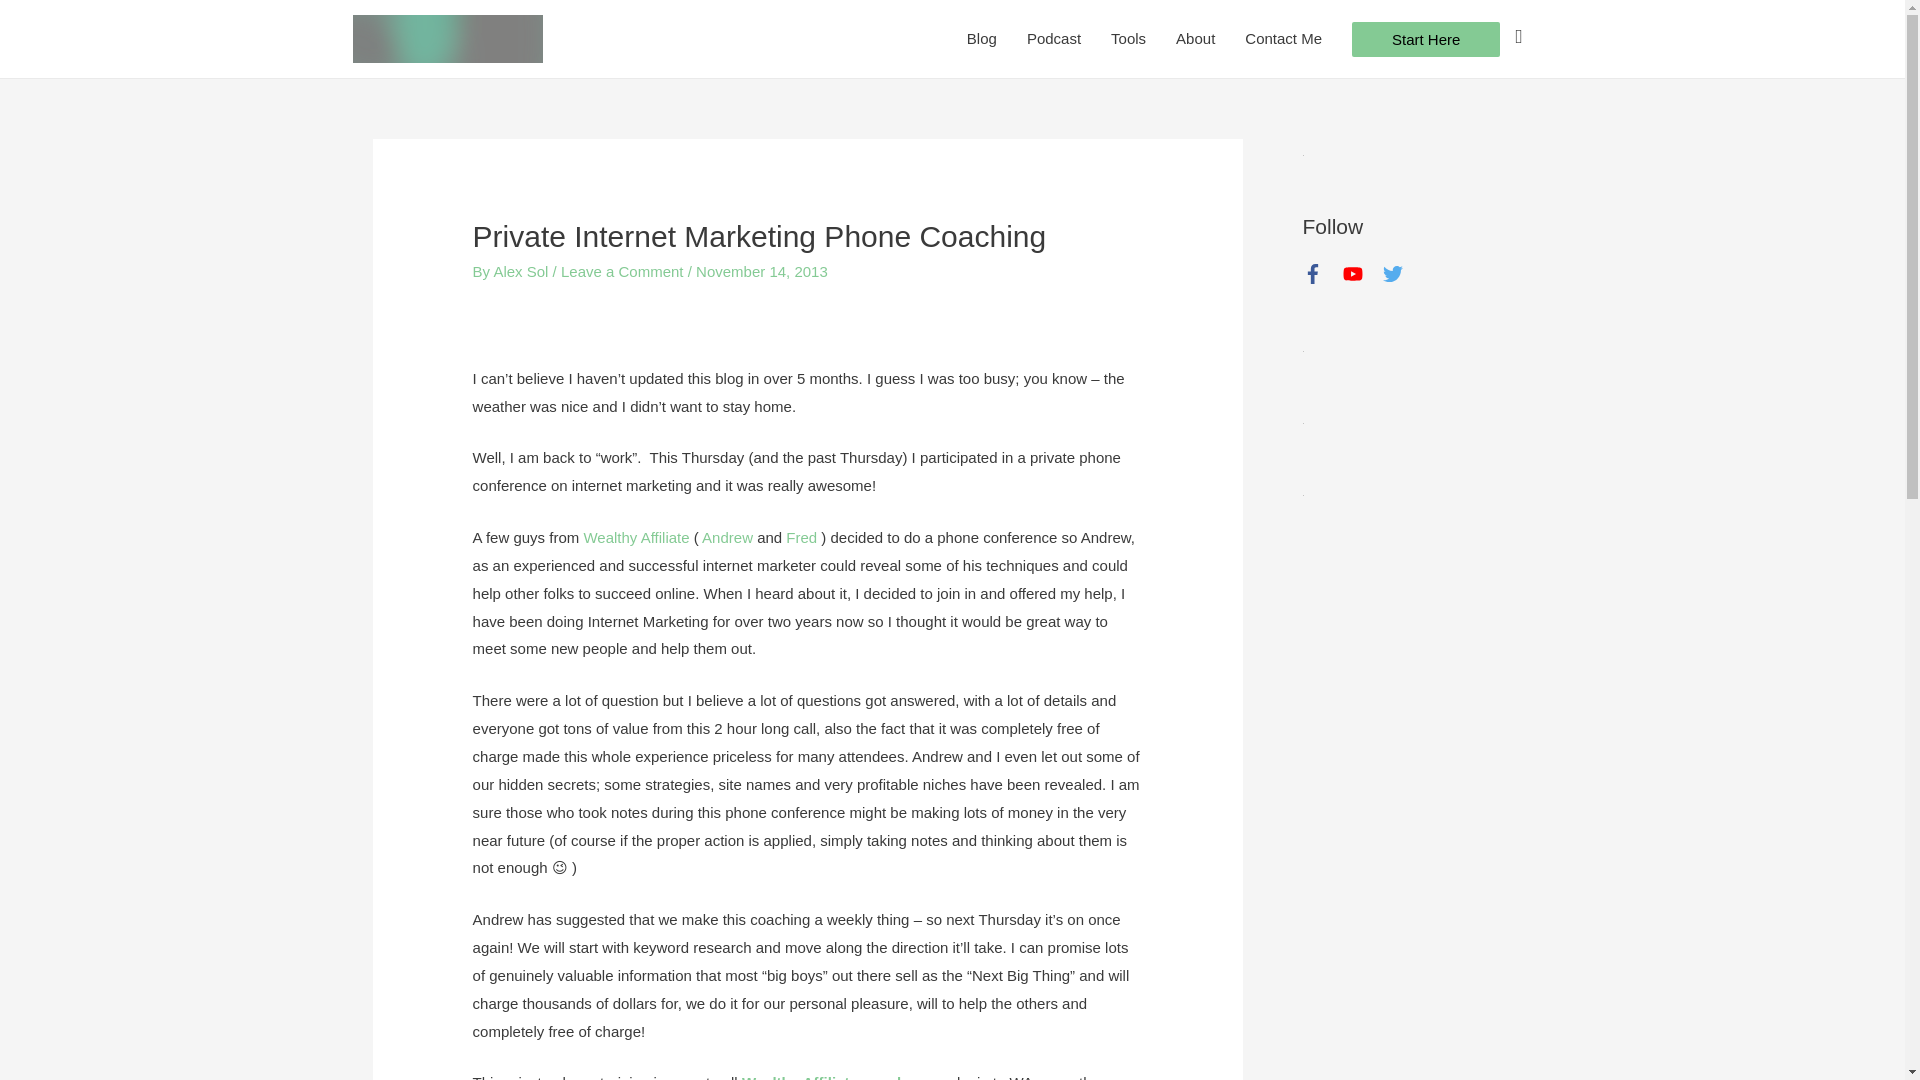  I want to click on Wealthy Affiliate, so click(835, 1076).